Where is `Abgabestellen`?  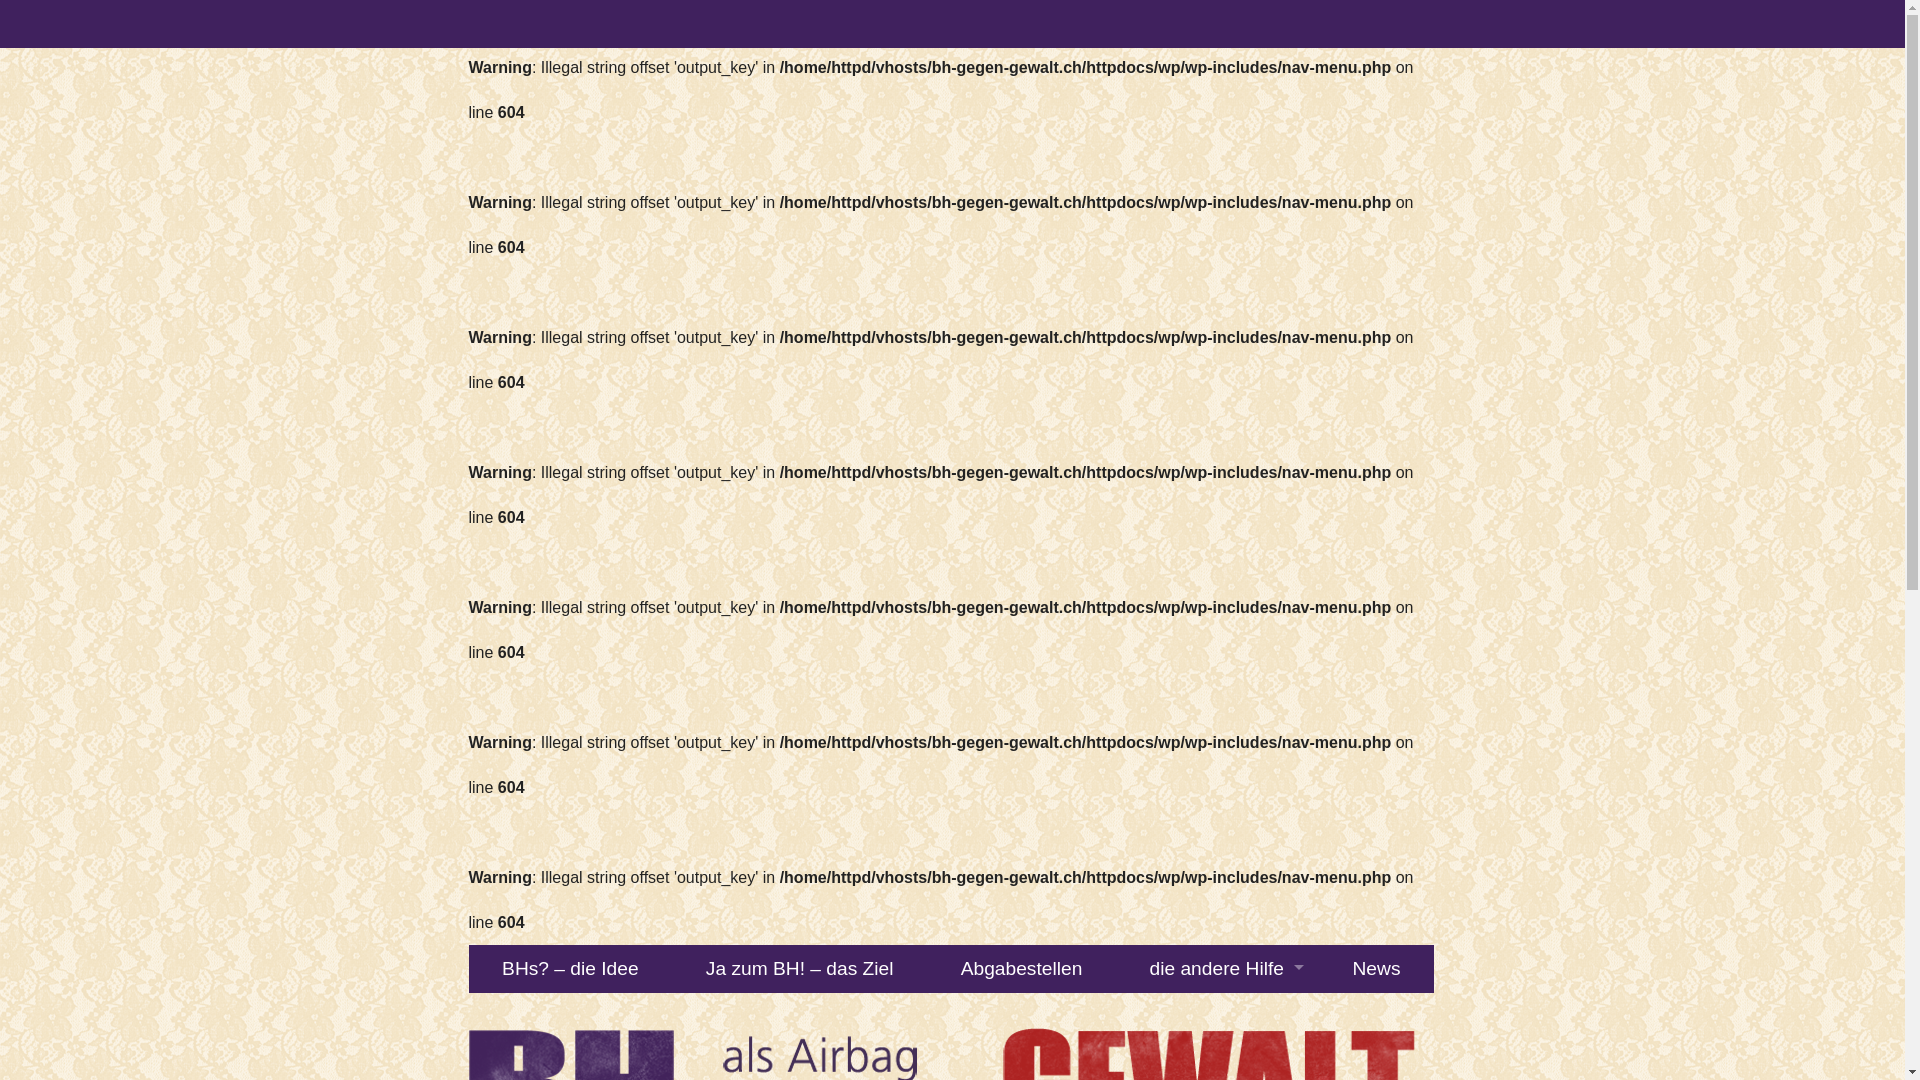
Abgabestellen is located at coordinates (1022, 969).